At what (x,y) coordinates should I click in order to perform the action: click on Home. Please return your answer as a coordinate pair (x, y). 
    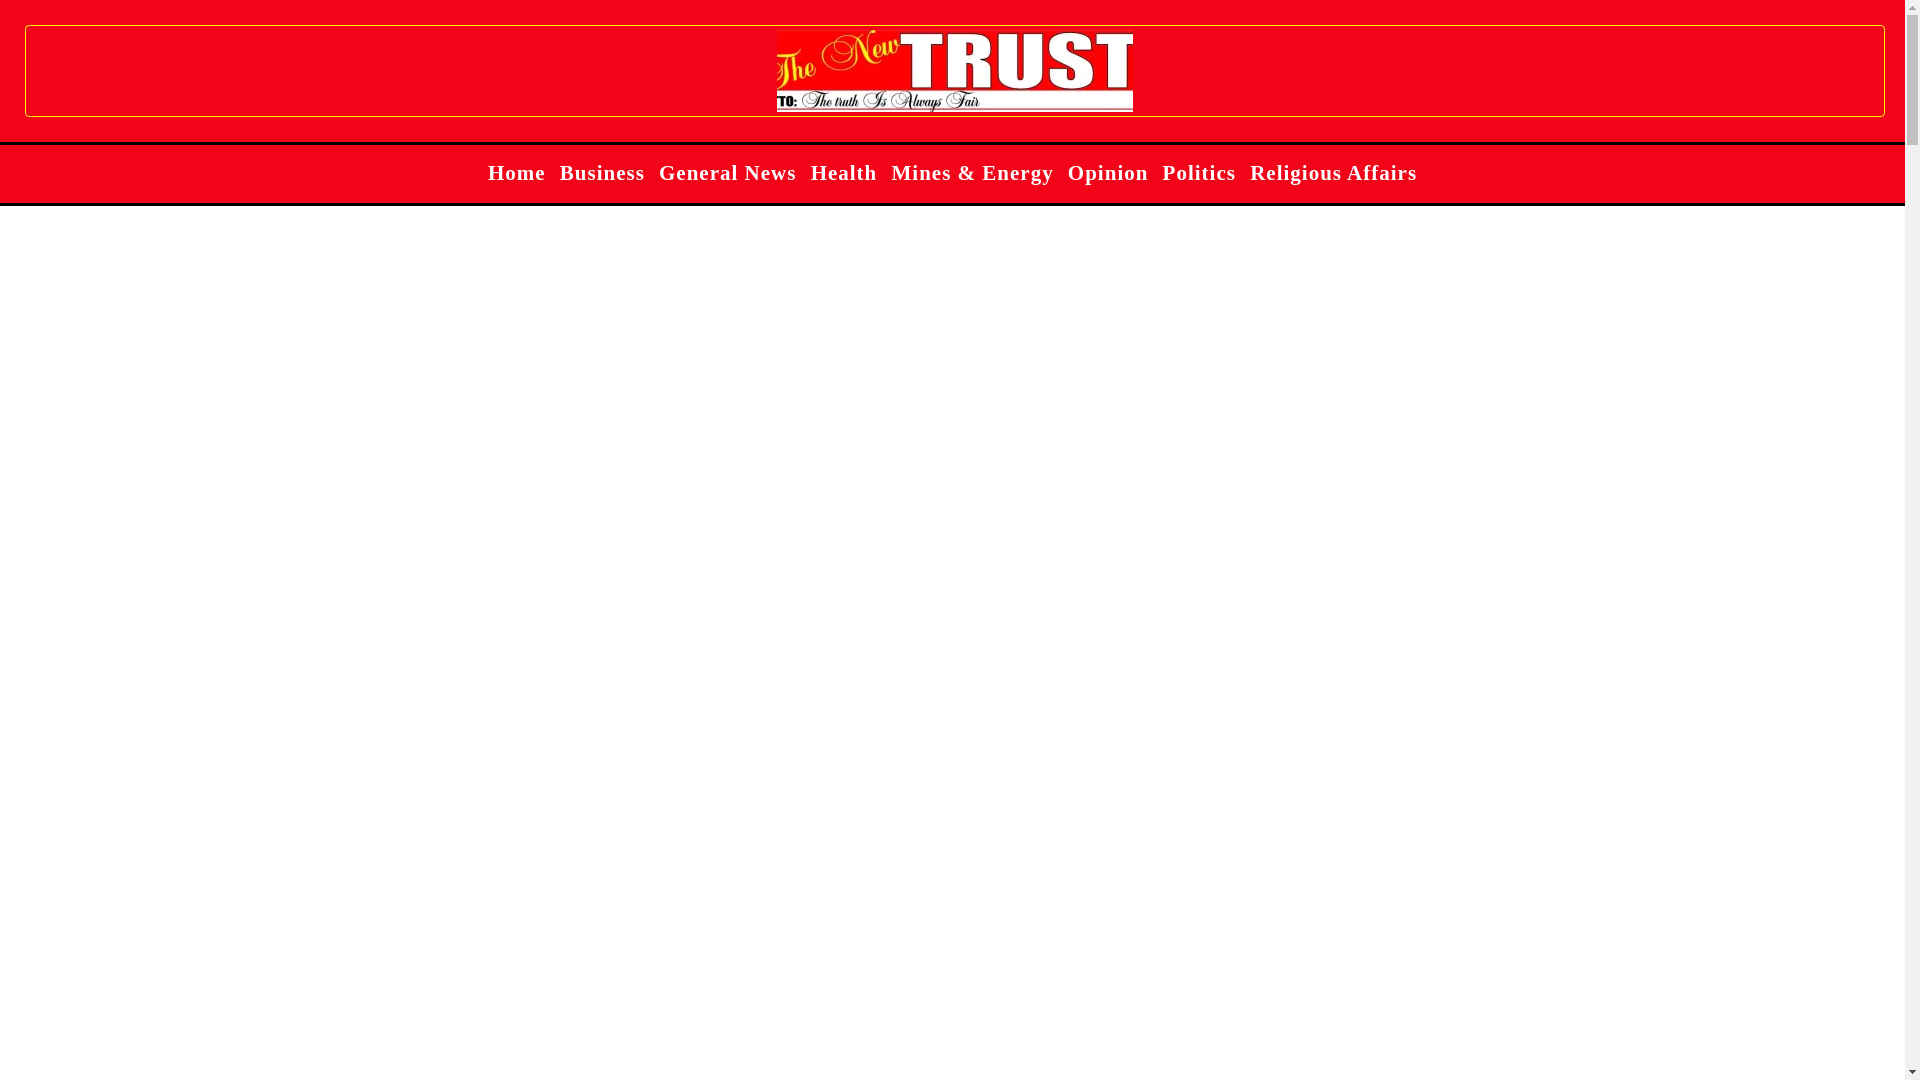
    Looking at the image, I should click on (524, 172).